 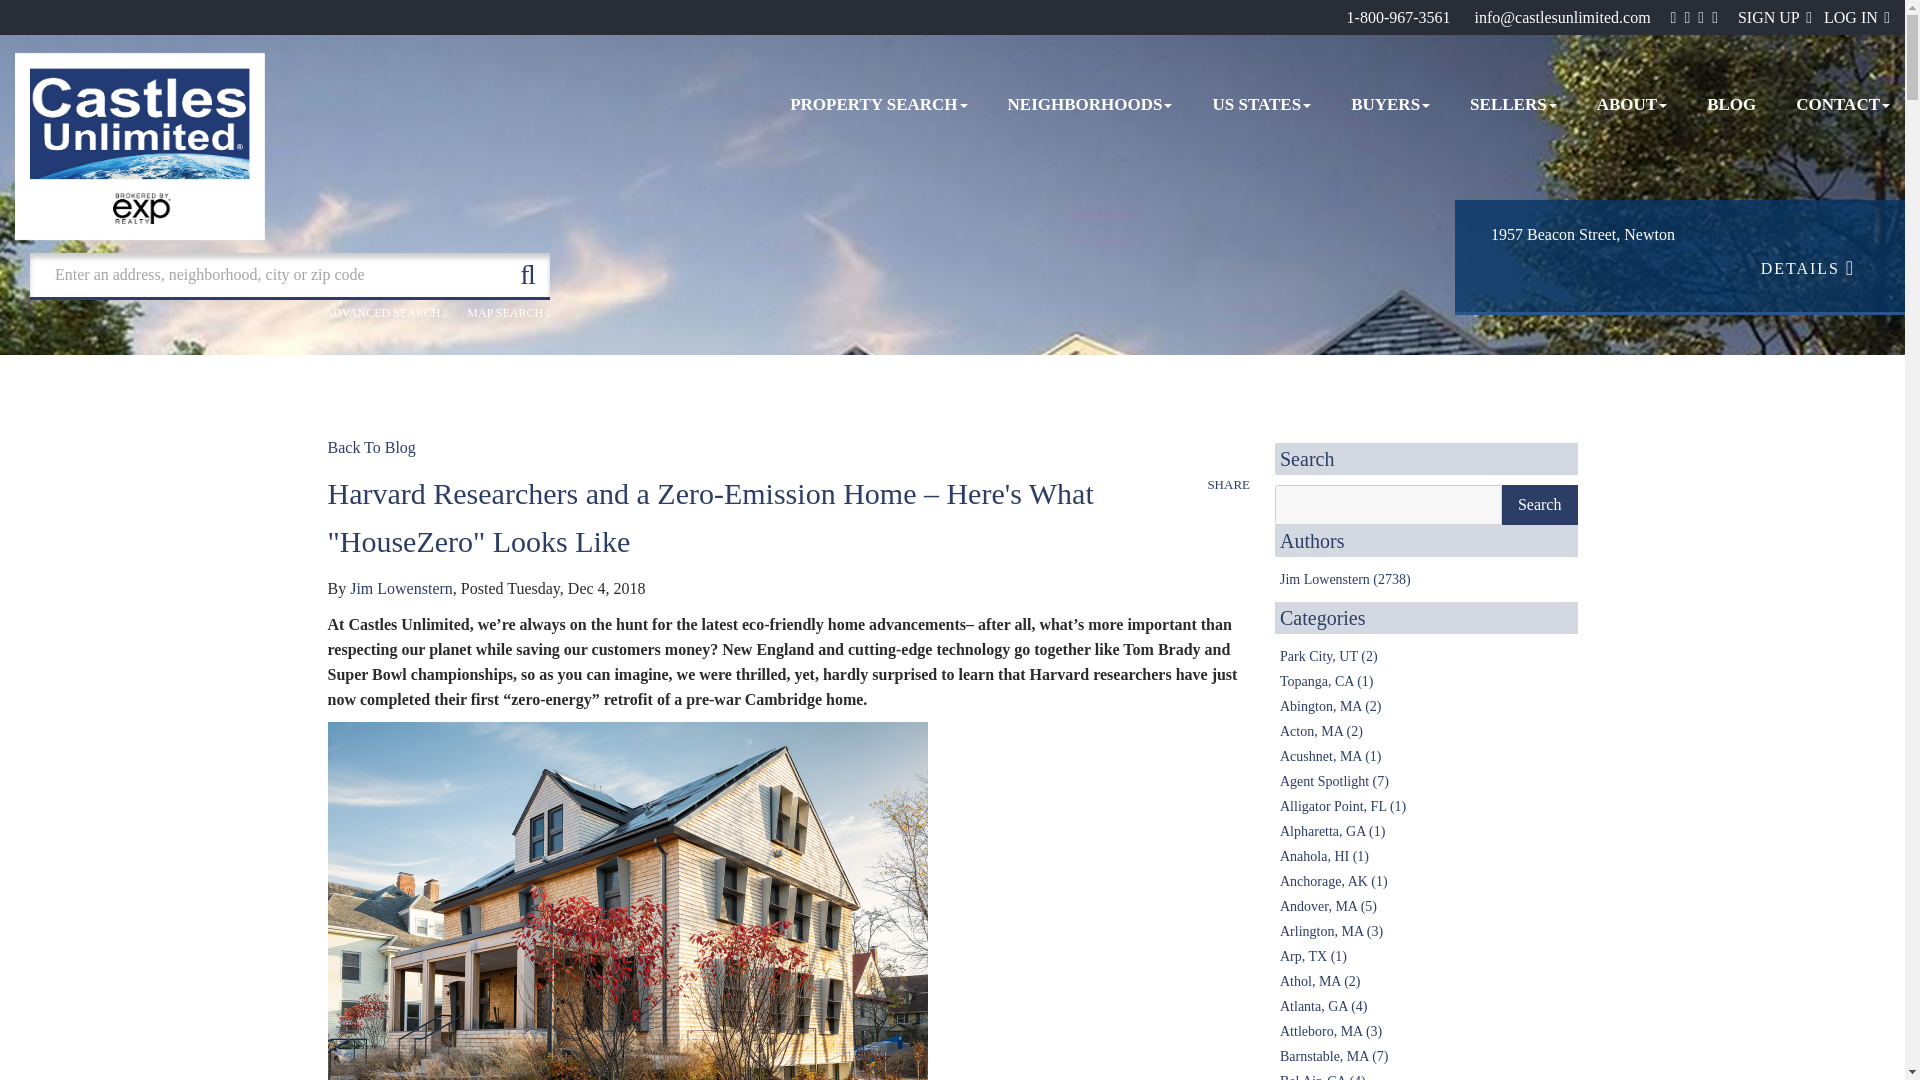 What do you see at coordinates (1856, 16) in the screenshot?
I see `LOG IN` at bounding box center [1856, 16].